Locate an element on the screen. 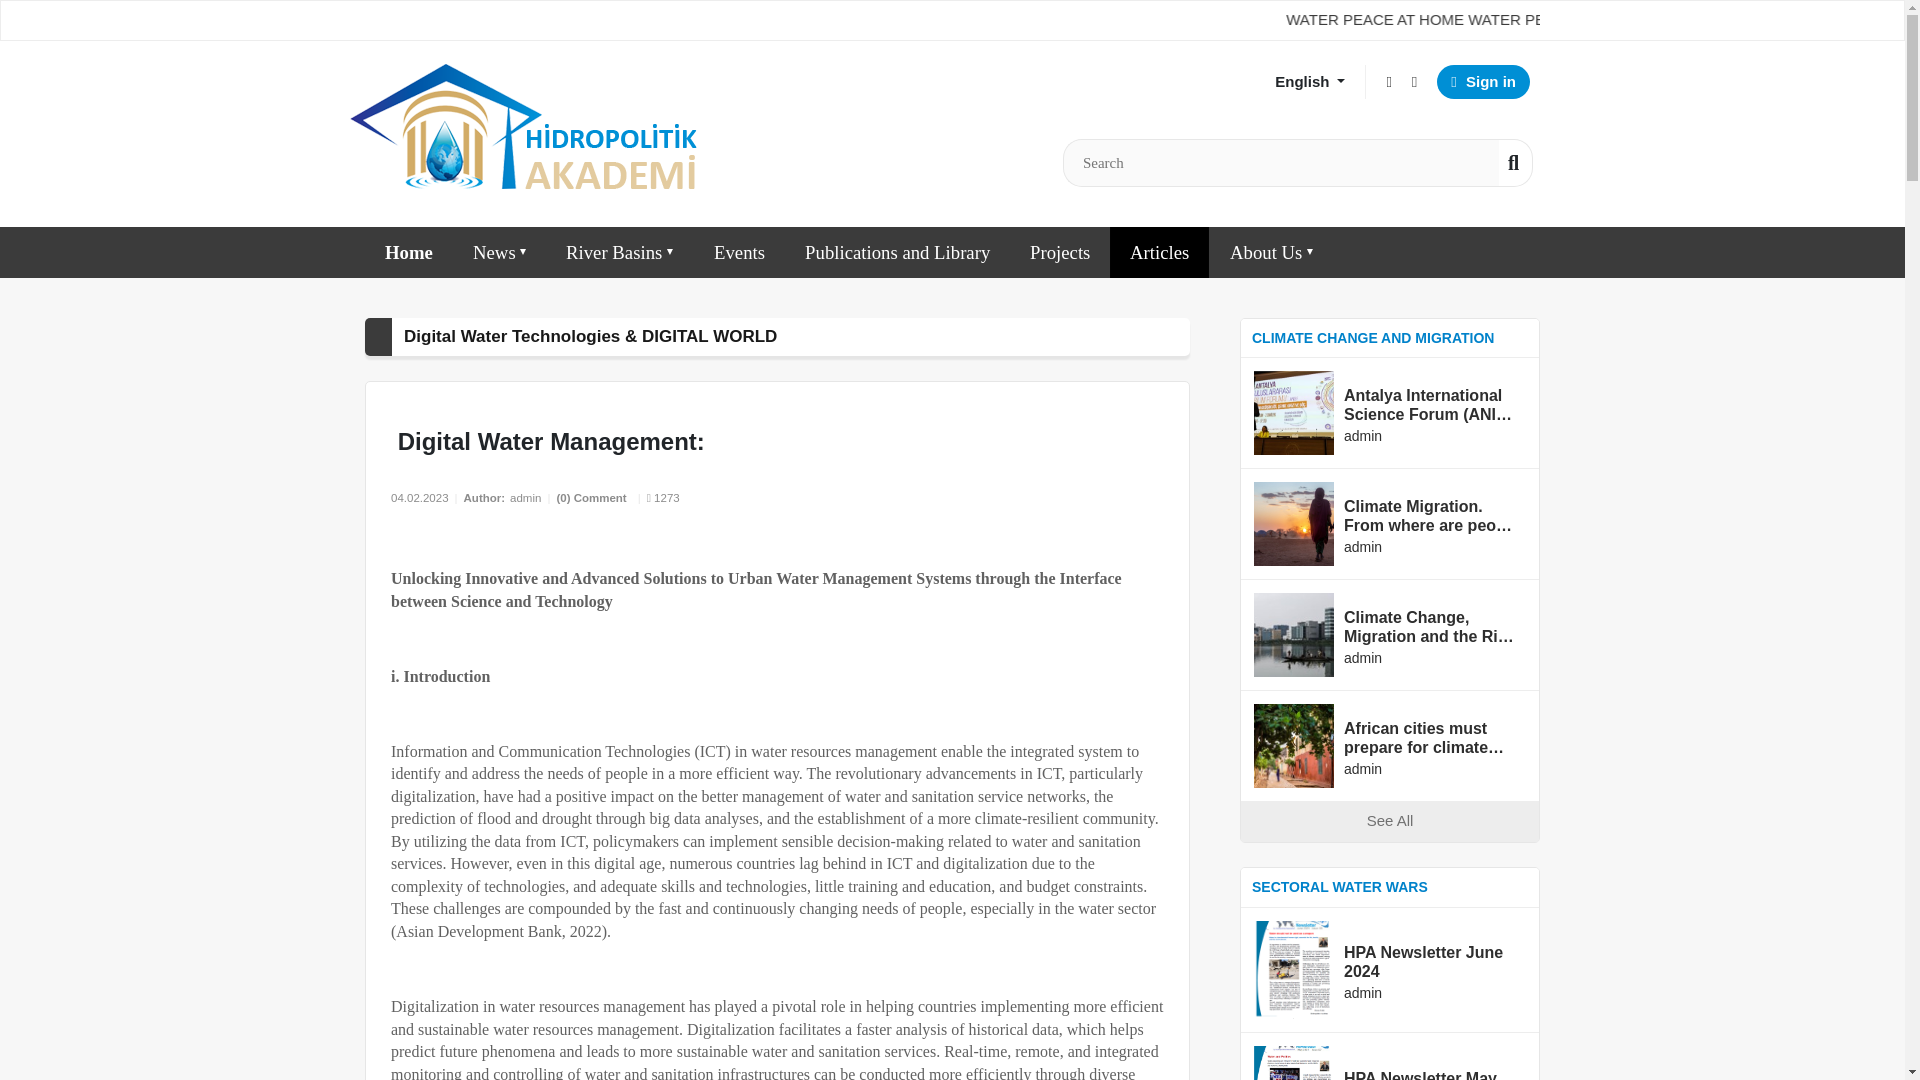  Publications and Library is located at coordinates (897, 250).